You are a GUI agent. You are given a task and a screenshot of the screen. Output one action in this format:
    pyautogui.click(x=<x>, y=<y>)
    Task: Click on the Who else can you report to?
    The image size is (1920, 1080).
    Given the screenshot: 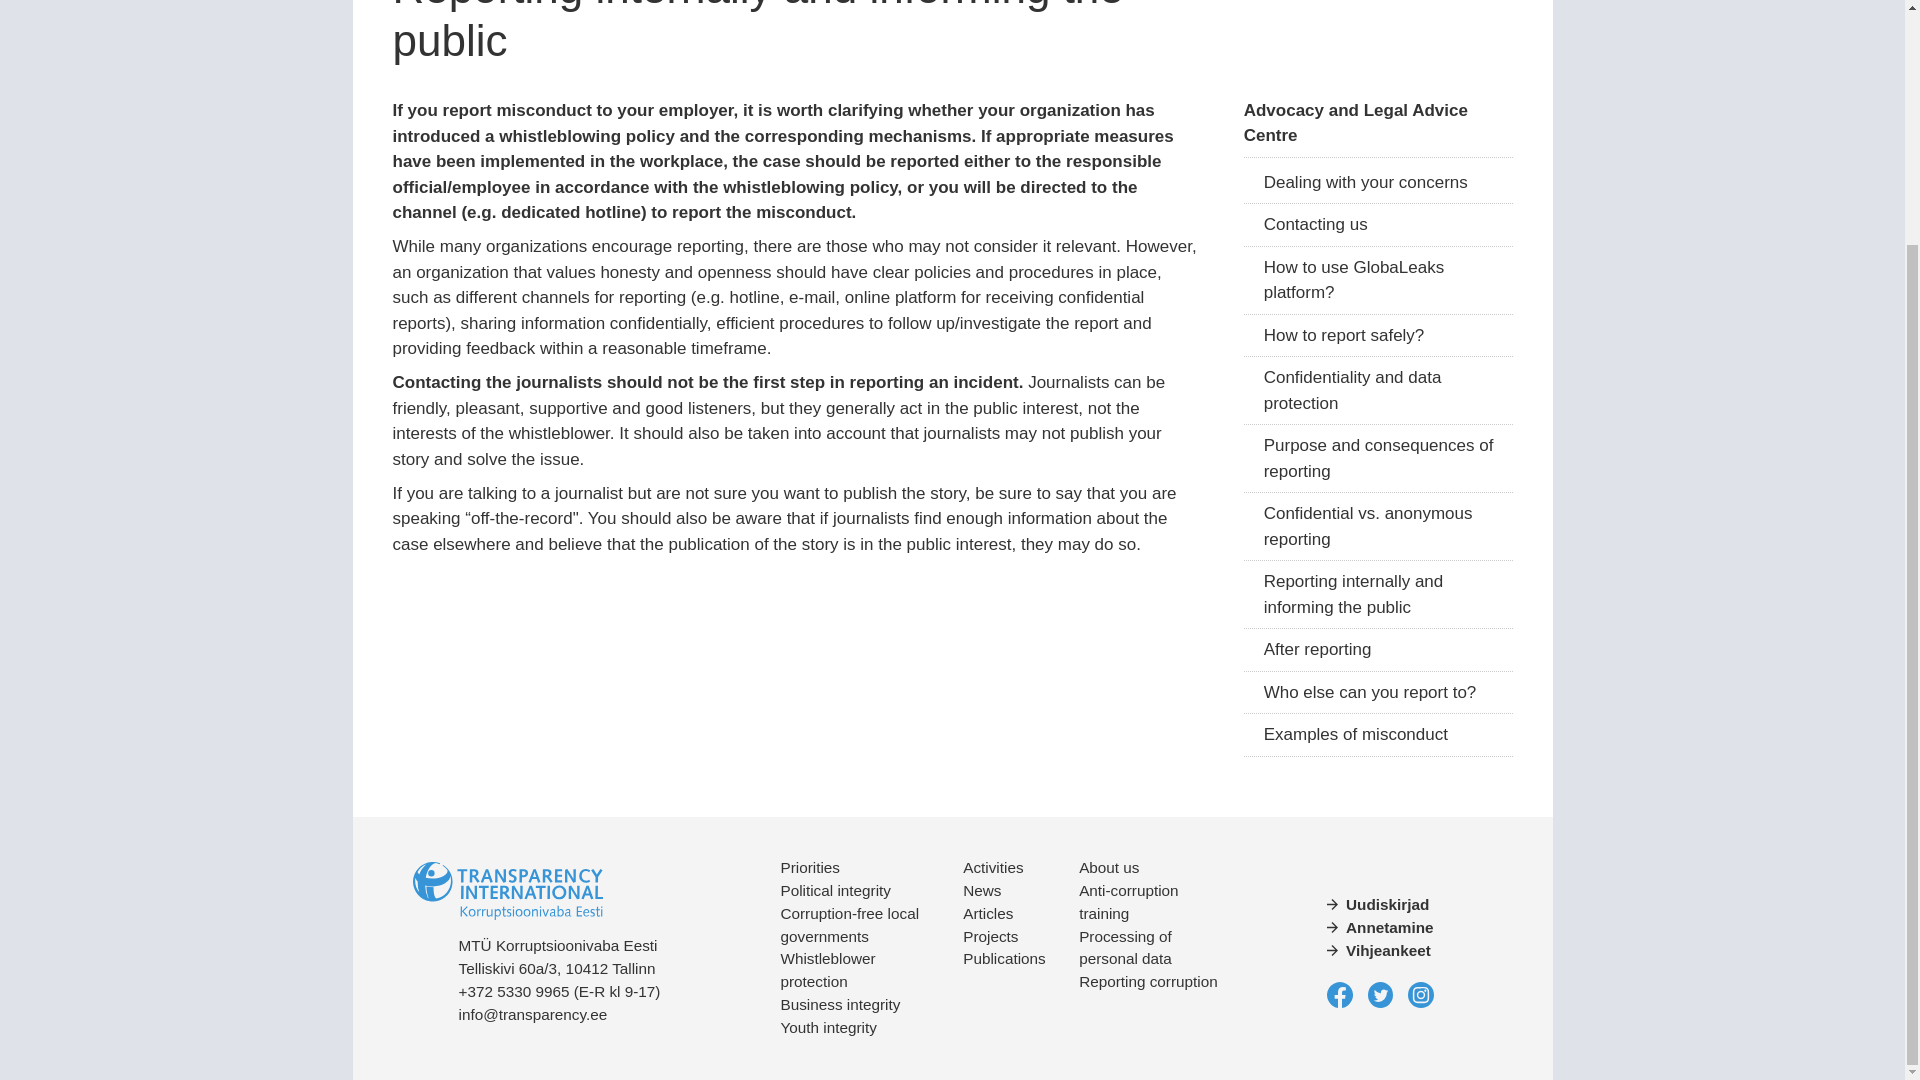 What is the action you would take?
    pyautogui.click(x=1378, y=692)
    